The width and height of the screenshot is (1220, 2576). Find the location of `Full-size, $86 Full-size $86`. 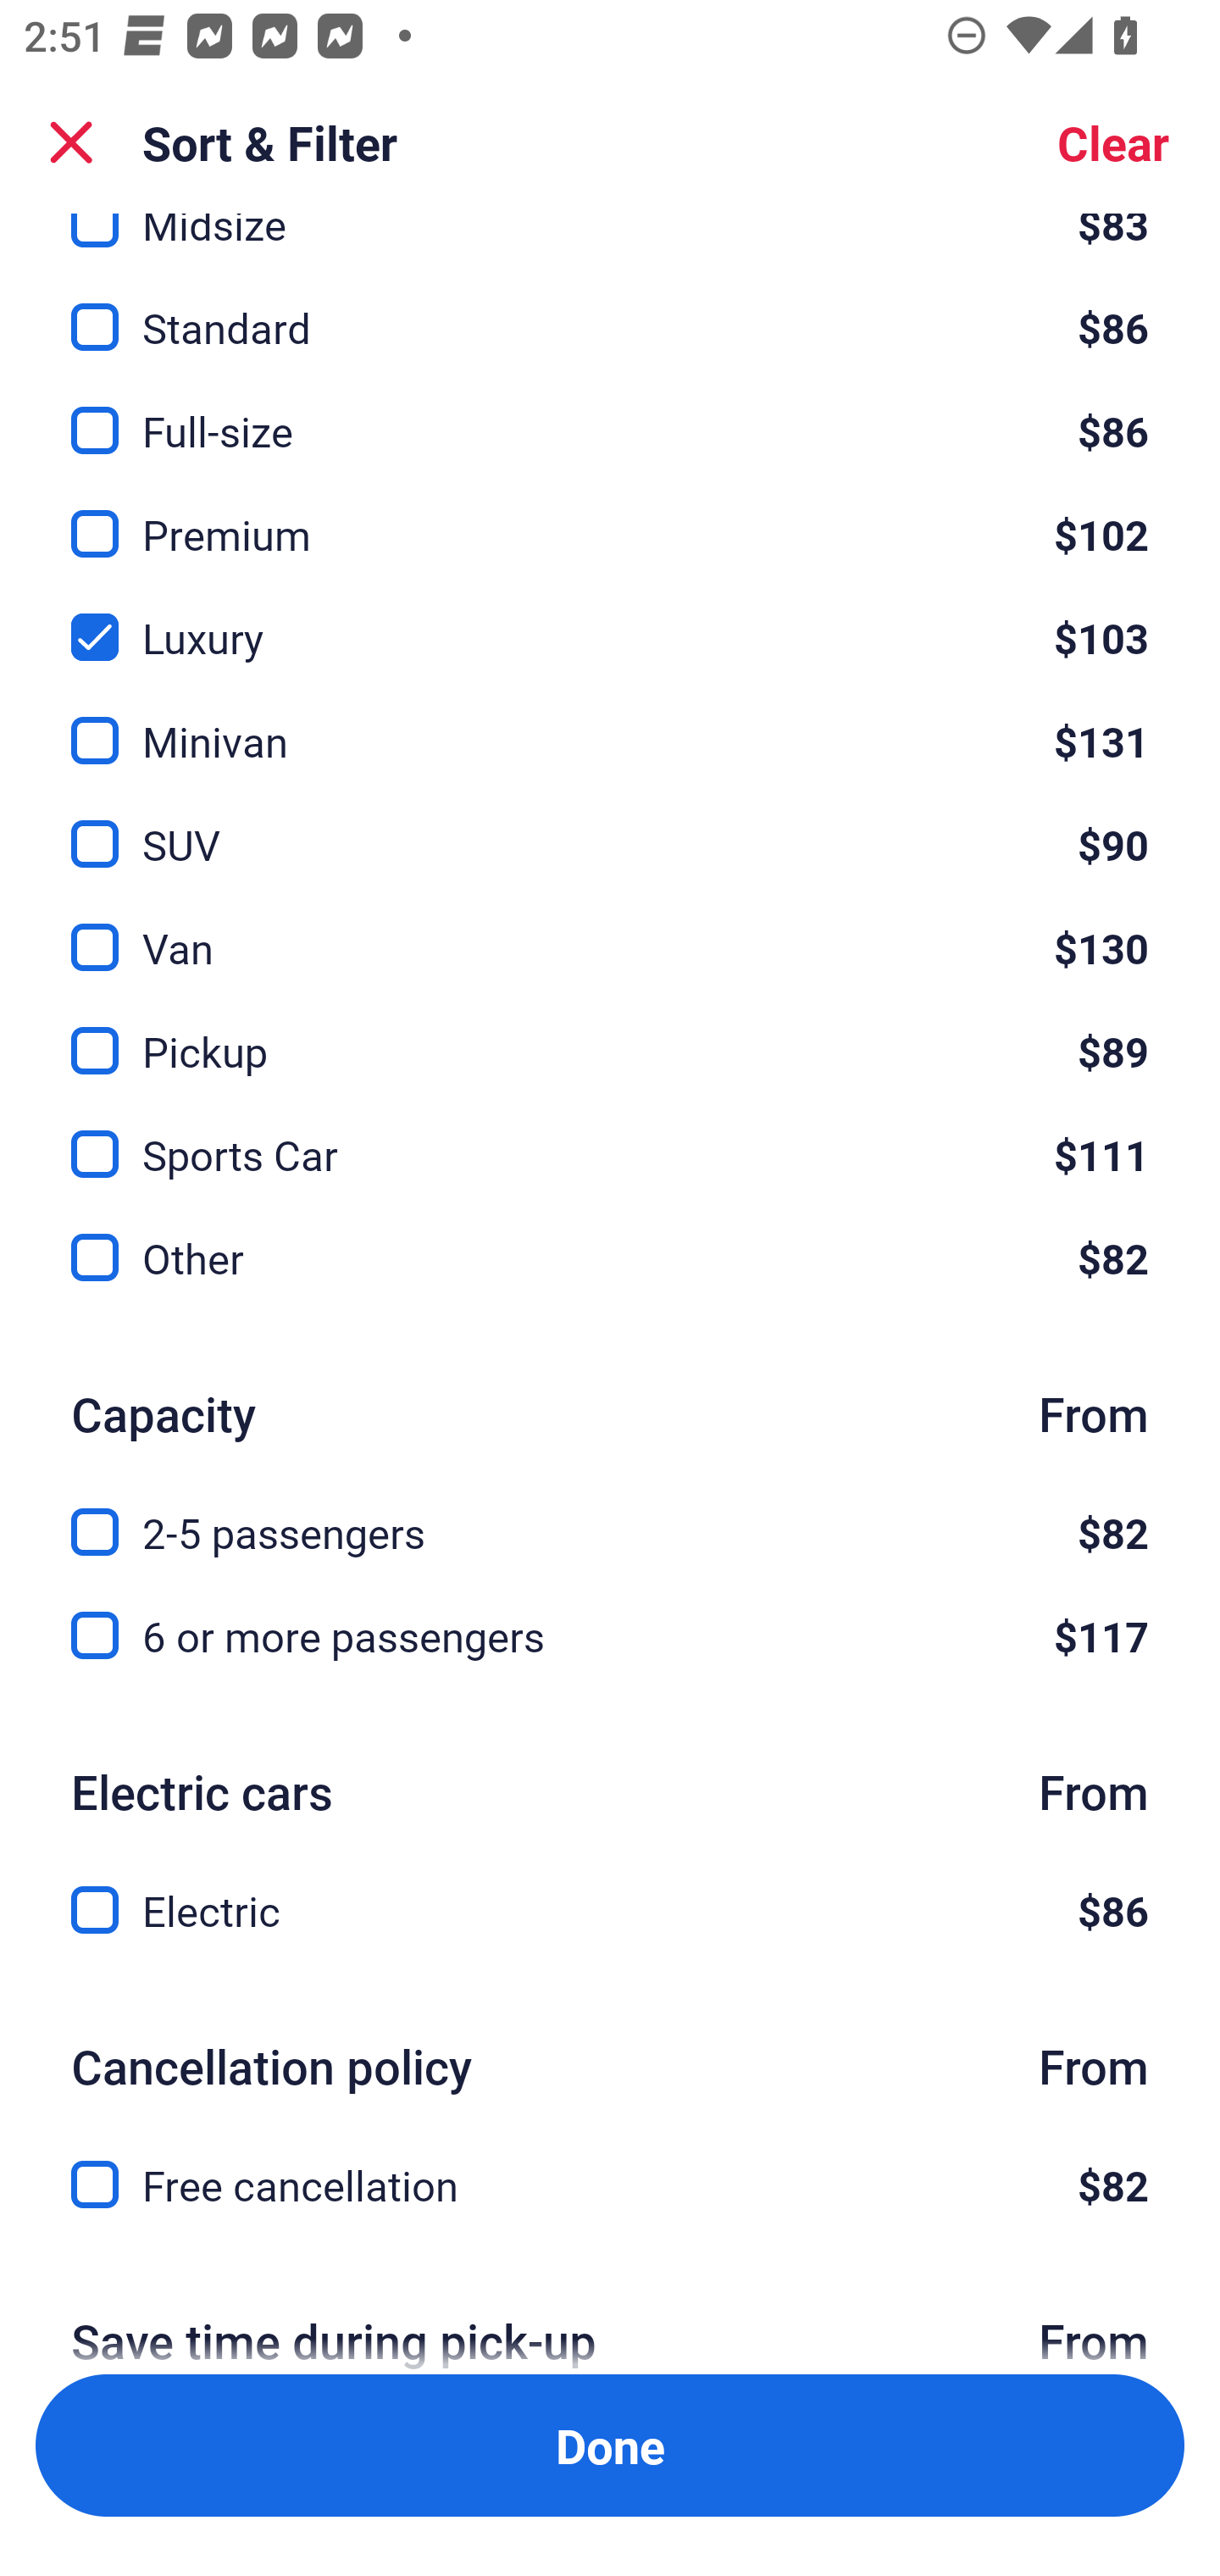

Full-size, $86 Full-size $86 is located at coordinates (610, 412).